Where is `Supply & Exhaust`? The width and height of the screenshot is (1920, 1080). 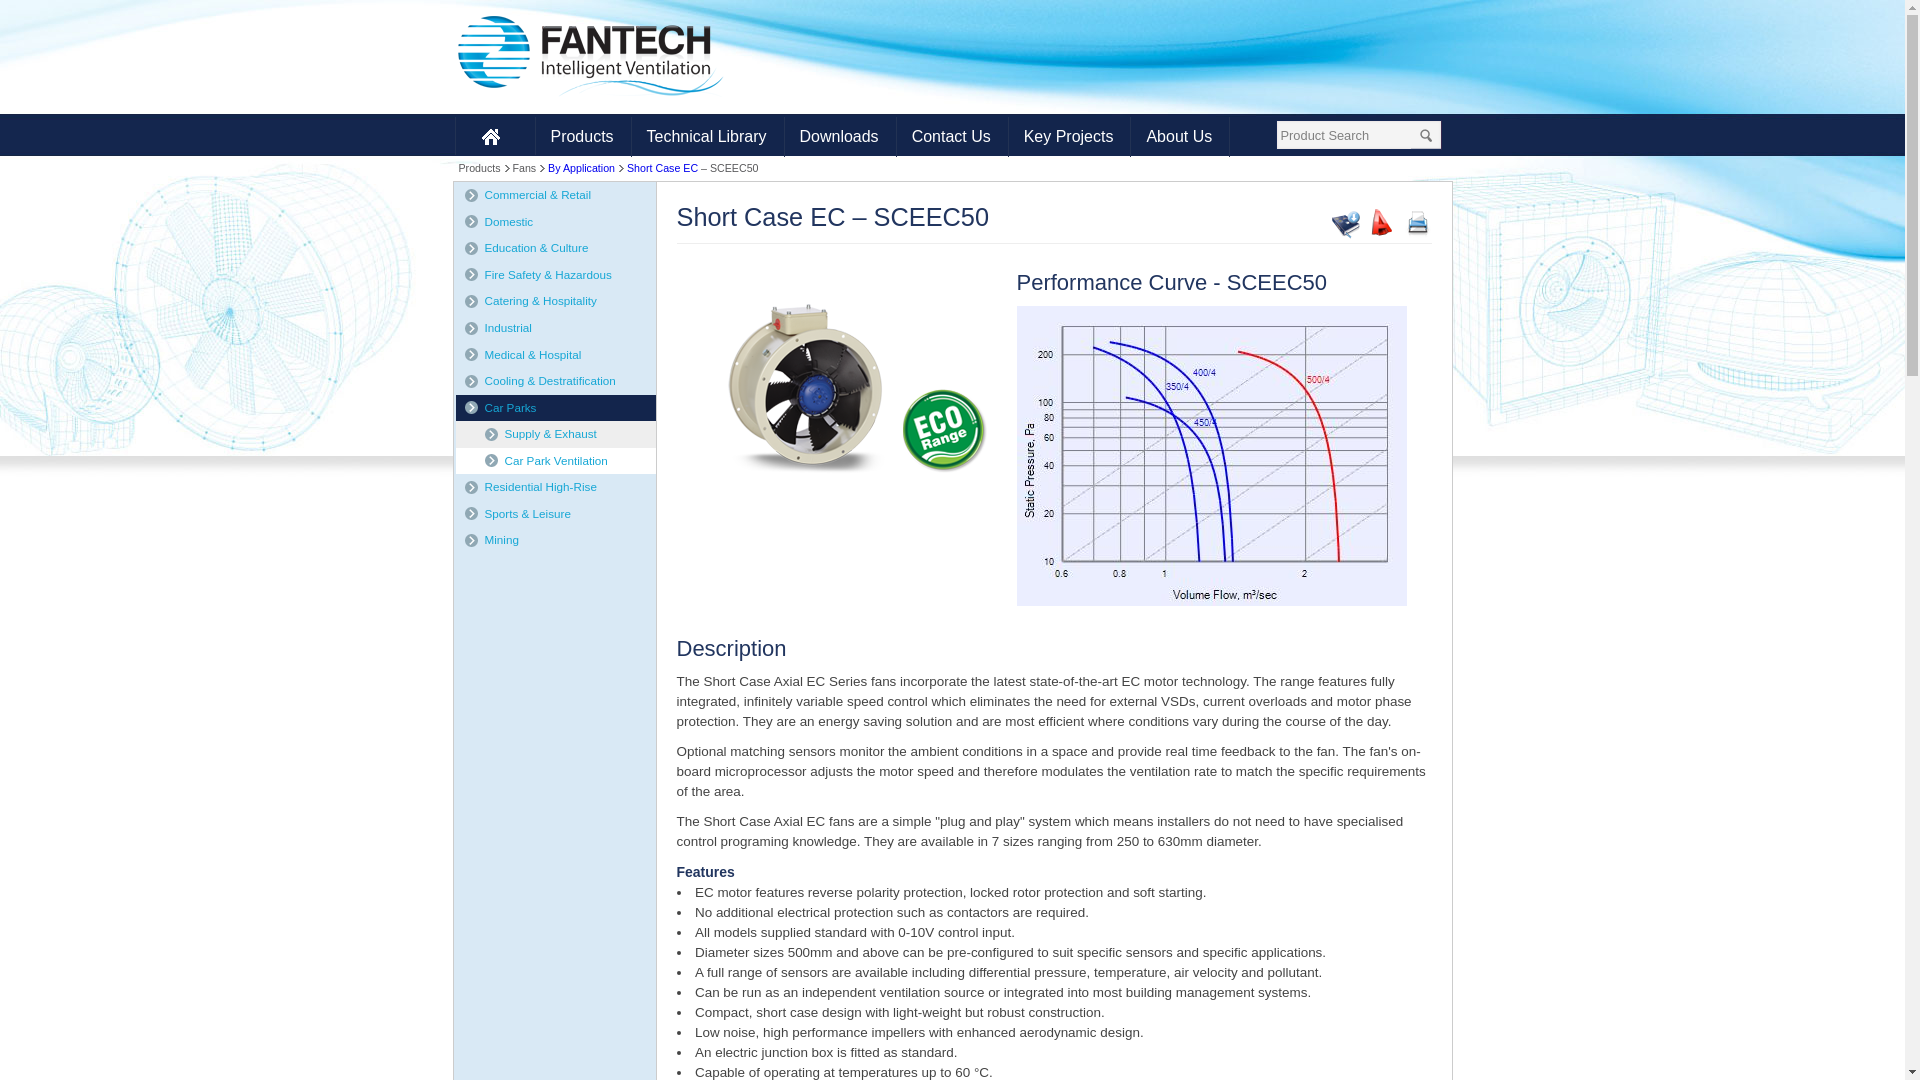
Supply & Exhaust is located at coordinates (548, 434).